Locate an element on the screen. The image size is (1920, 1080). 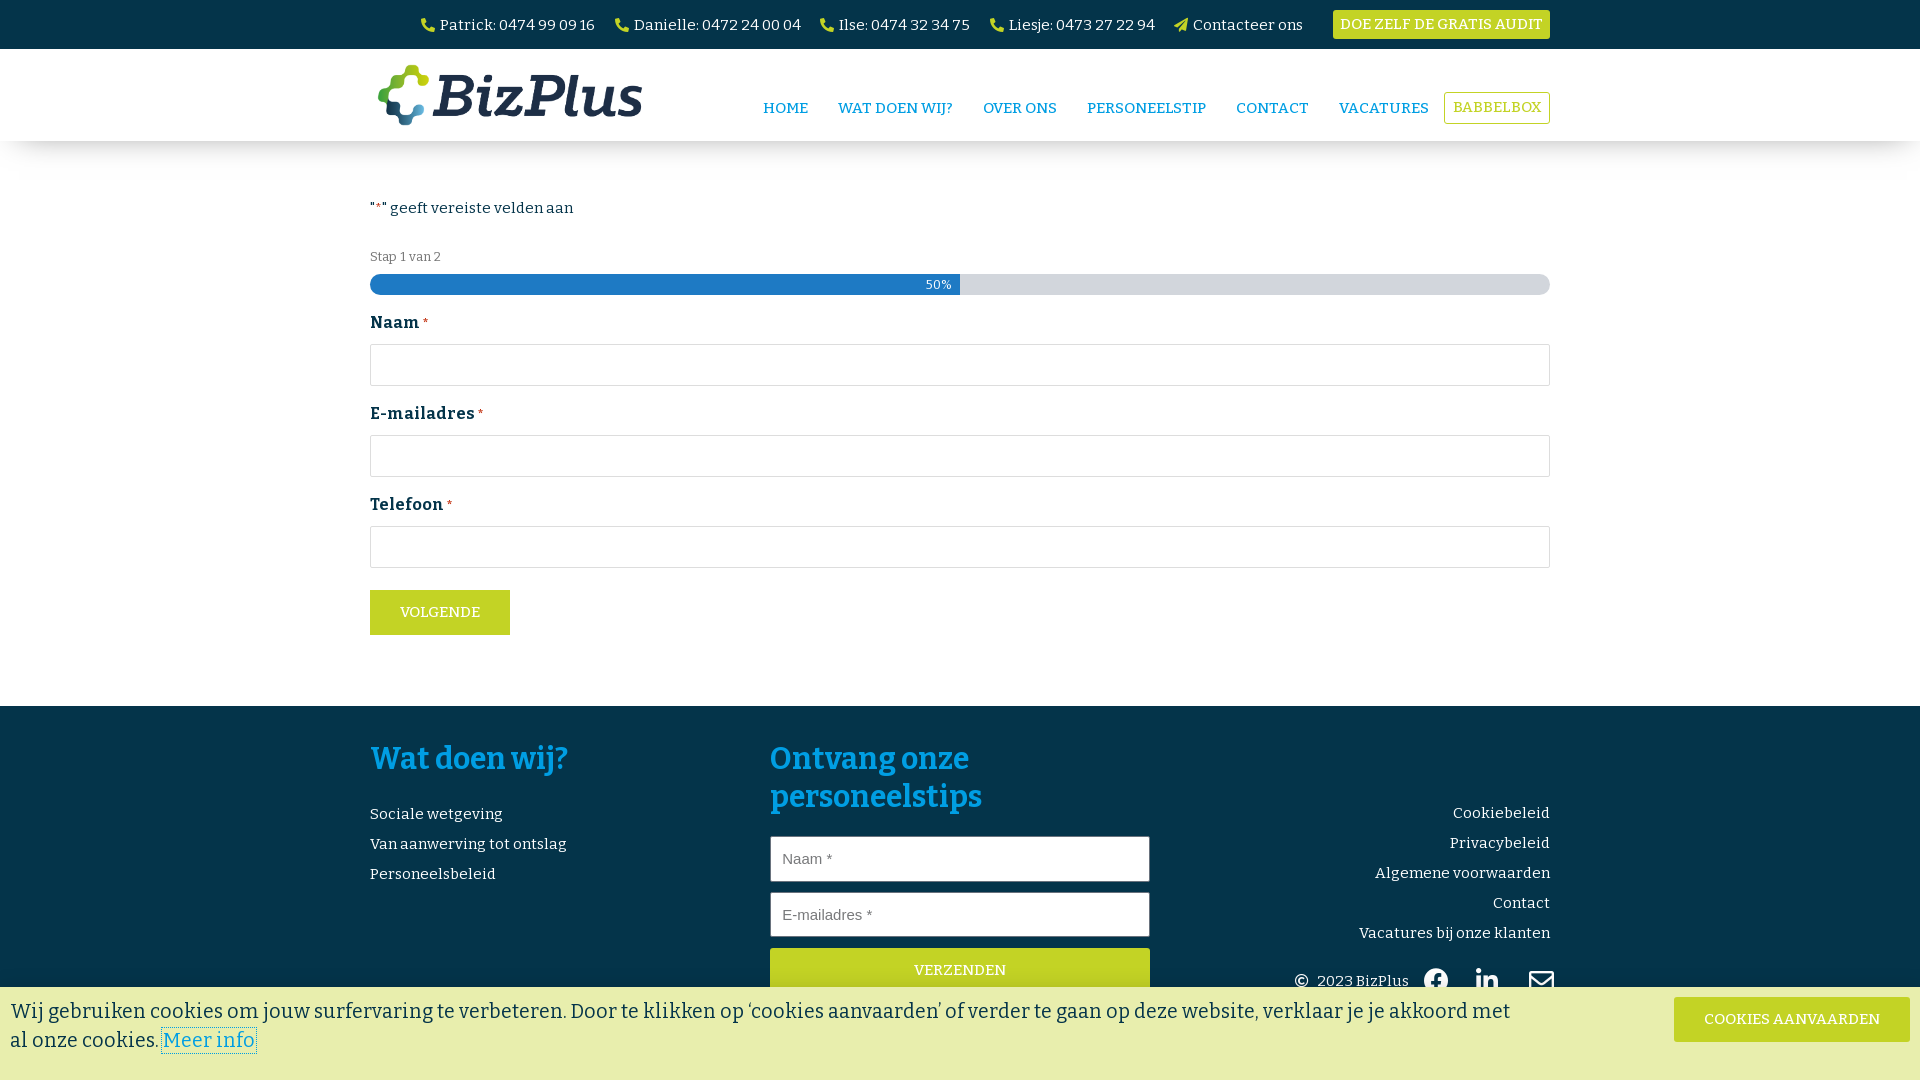
DOE ZELF DE GRATIS AUDIT is located at coordinates (1442, 24).